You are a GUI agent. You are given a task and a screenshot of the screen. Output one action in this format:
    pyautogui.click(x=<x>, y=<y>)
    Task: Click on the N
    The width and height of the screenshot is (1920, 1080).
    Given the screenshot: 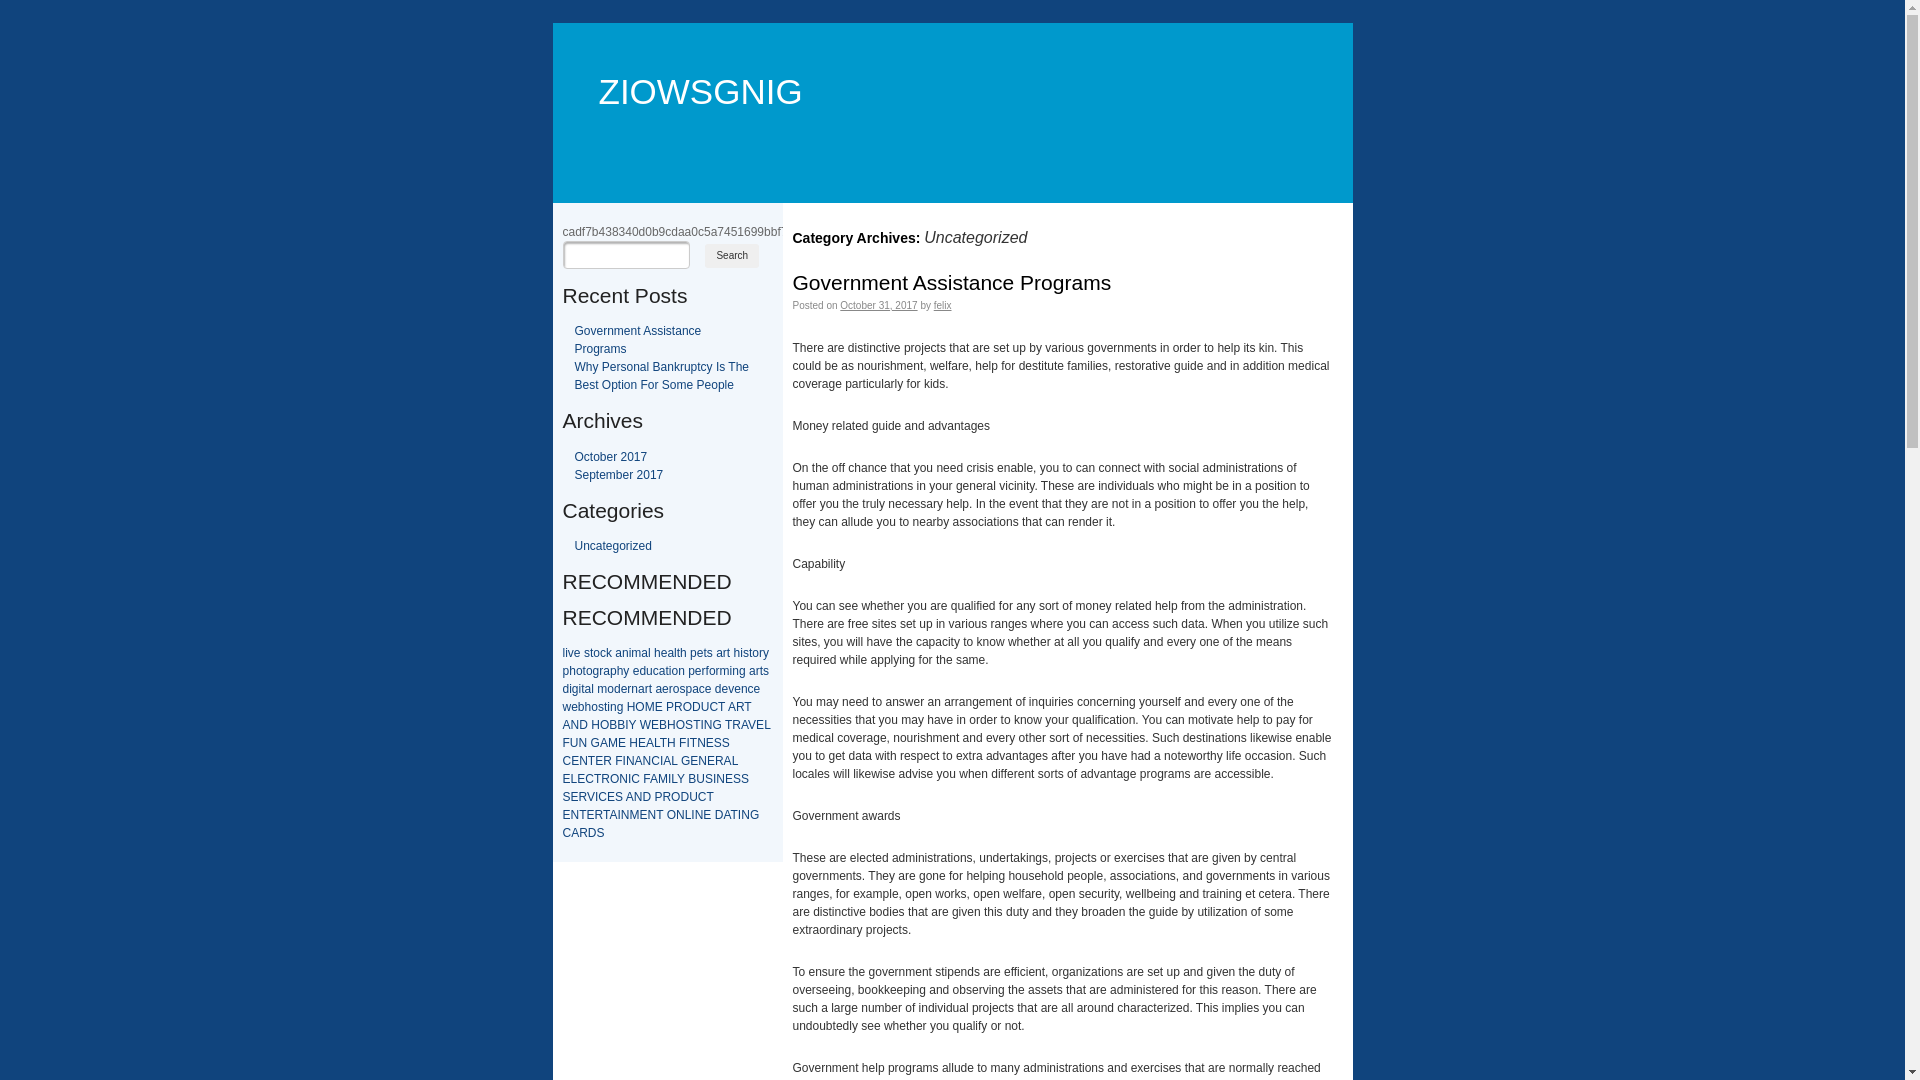 What is the action you would take?
    pyautogui.click(x=680, y=815)
    